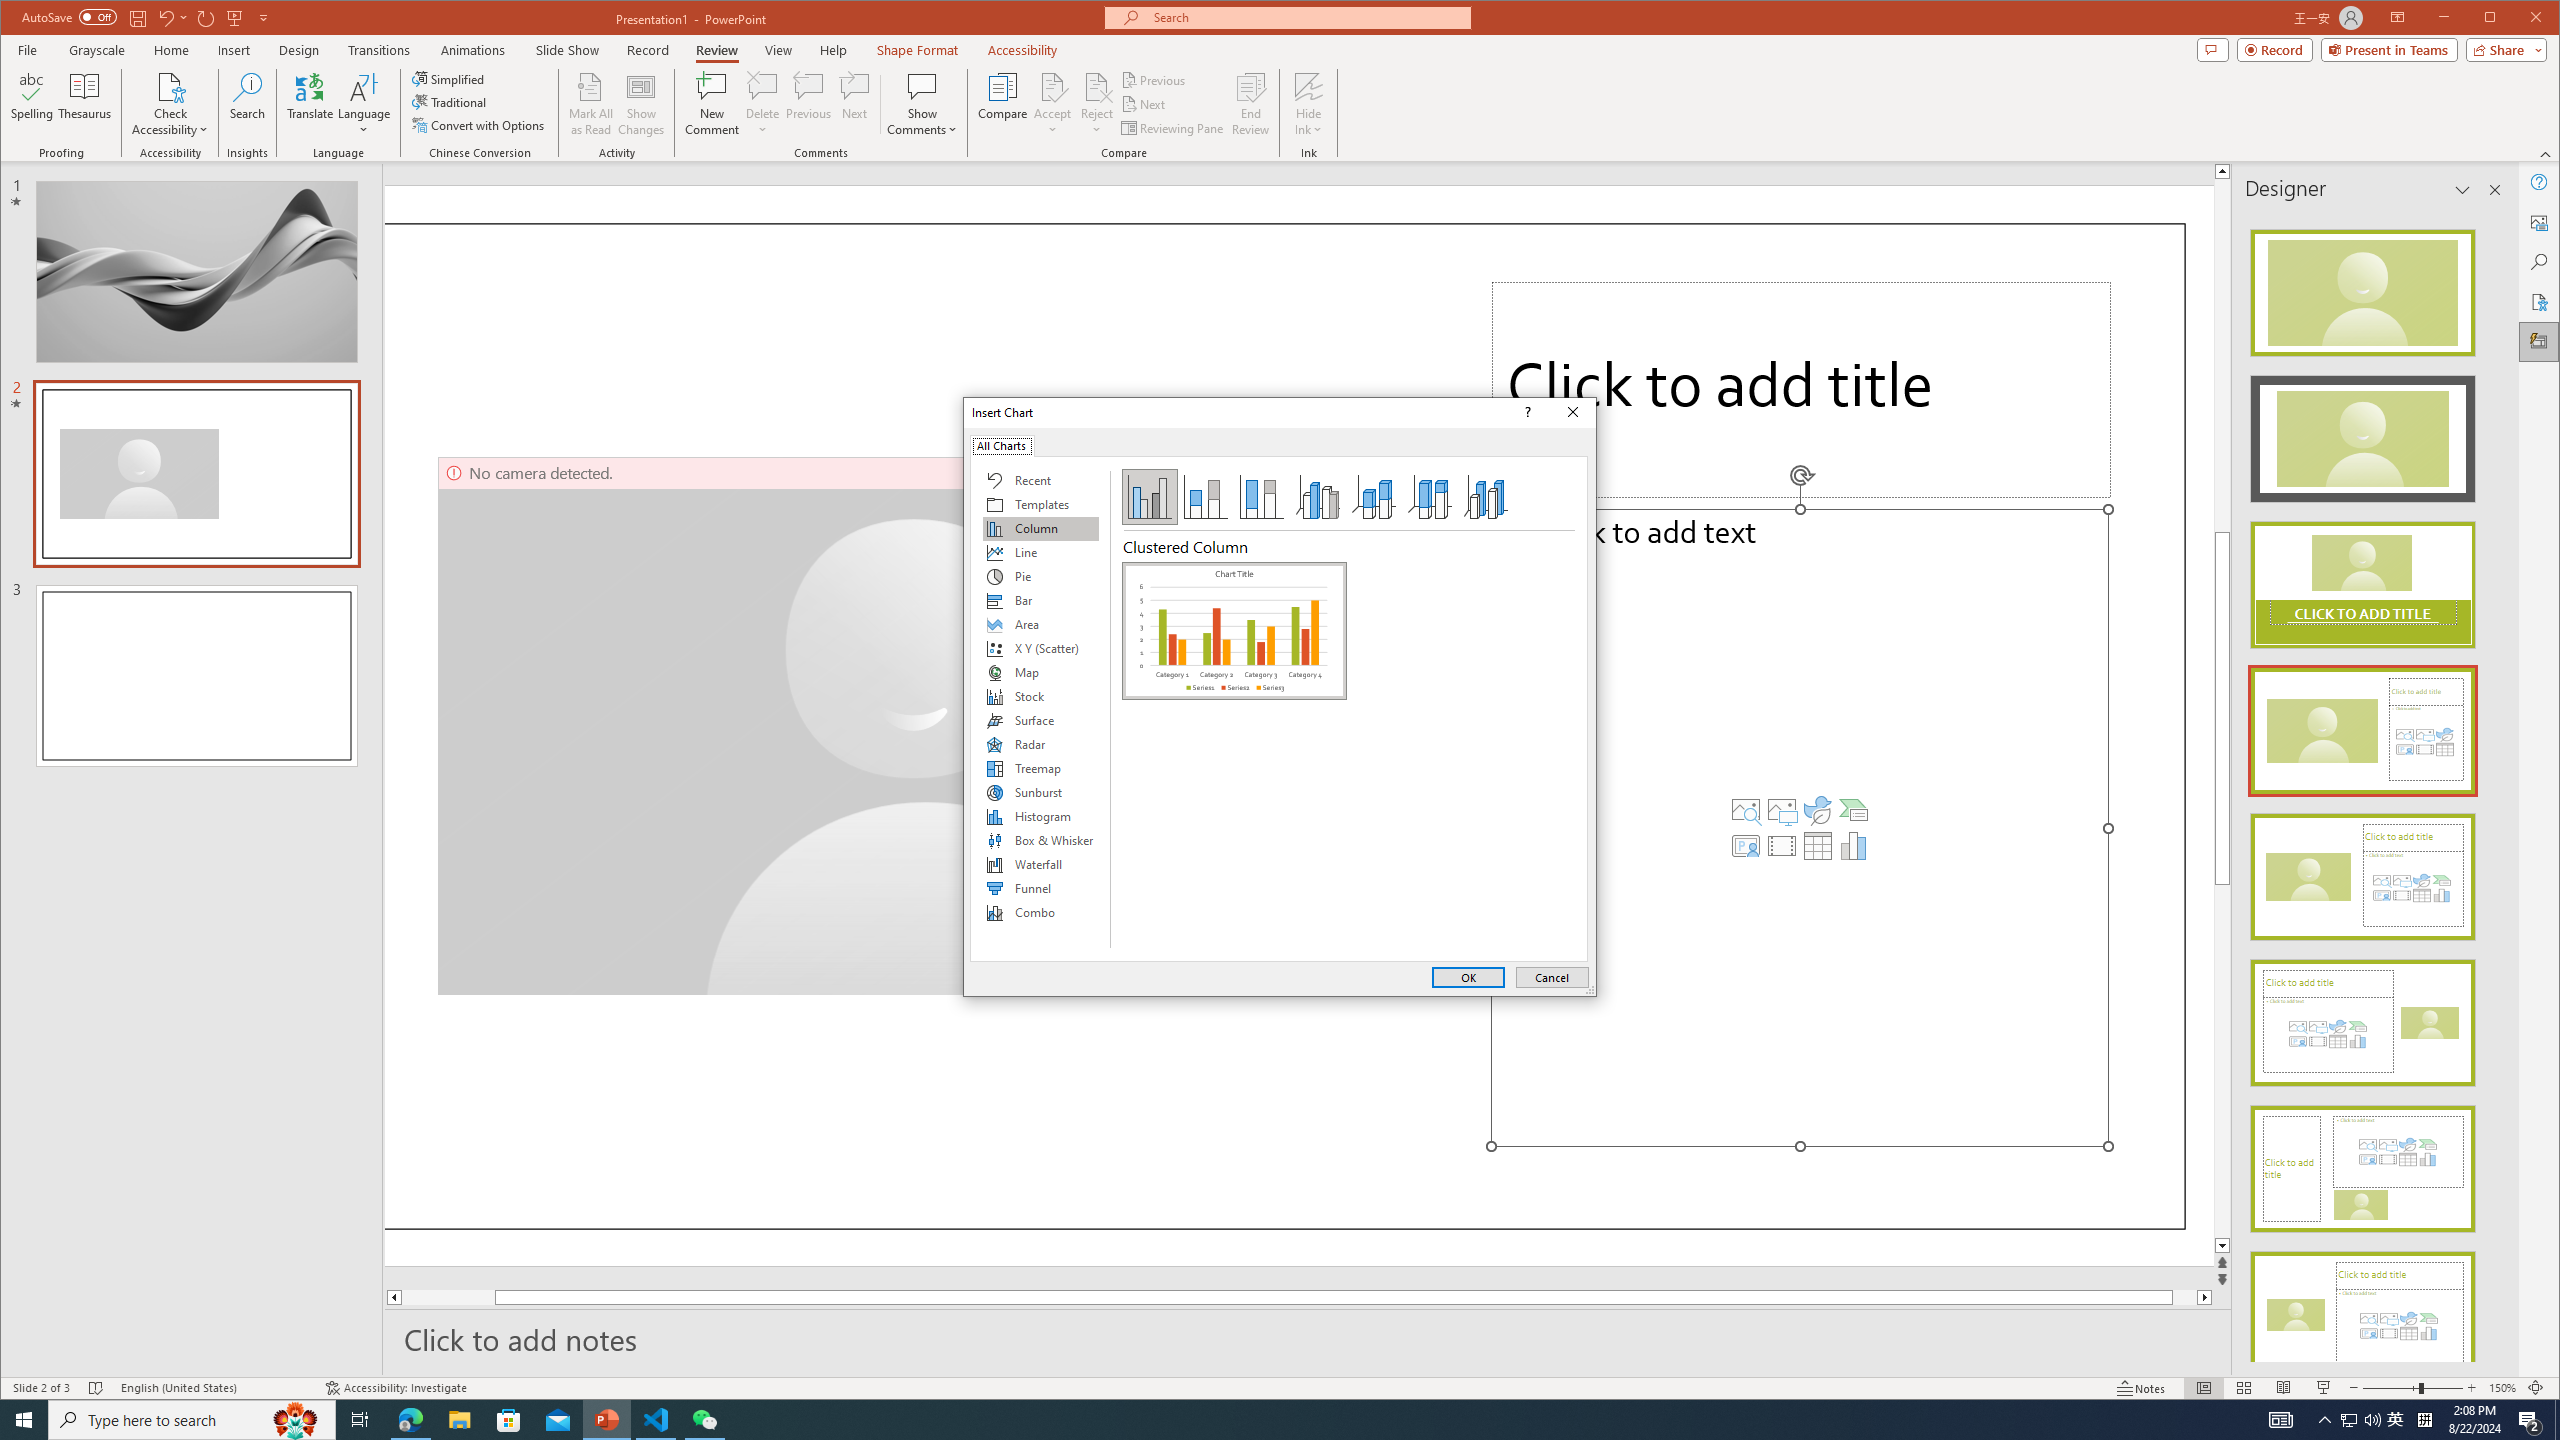  I want to click on All Charts, so click(1002, 445).